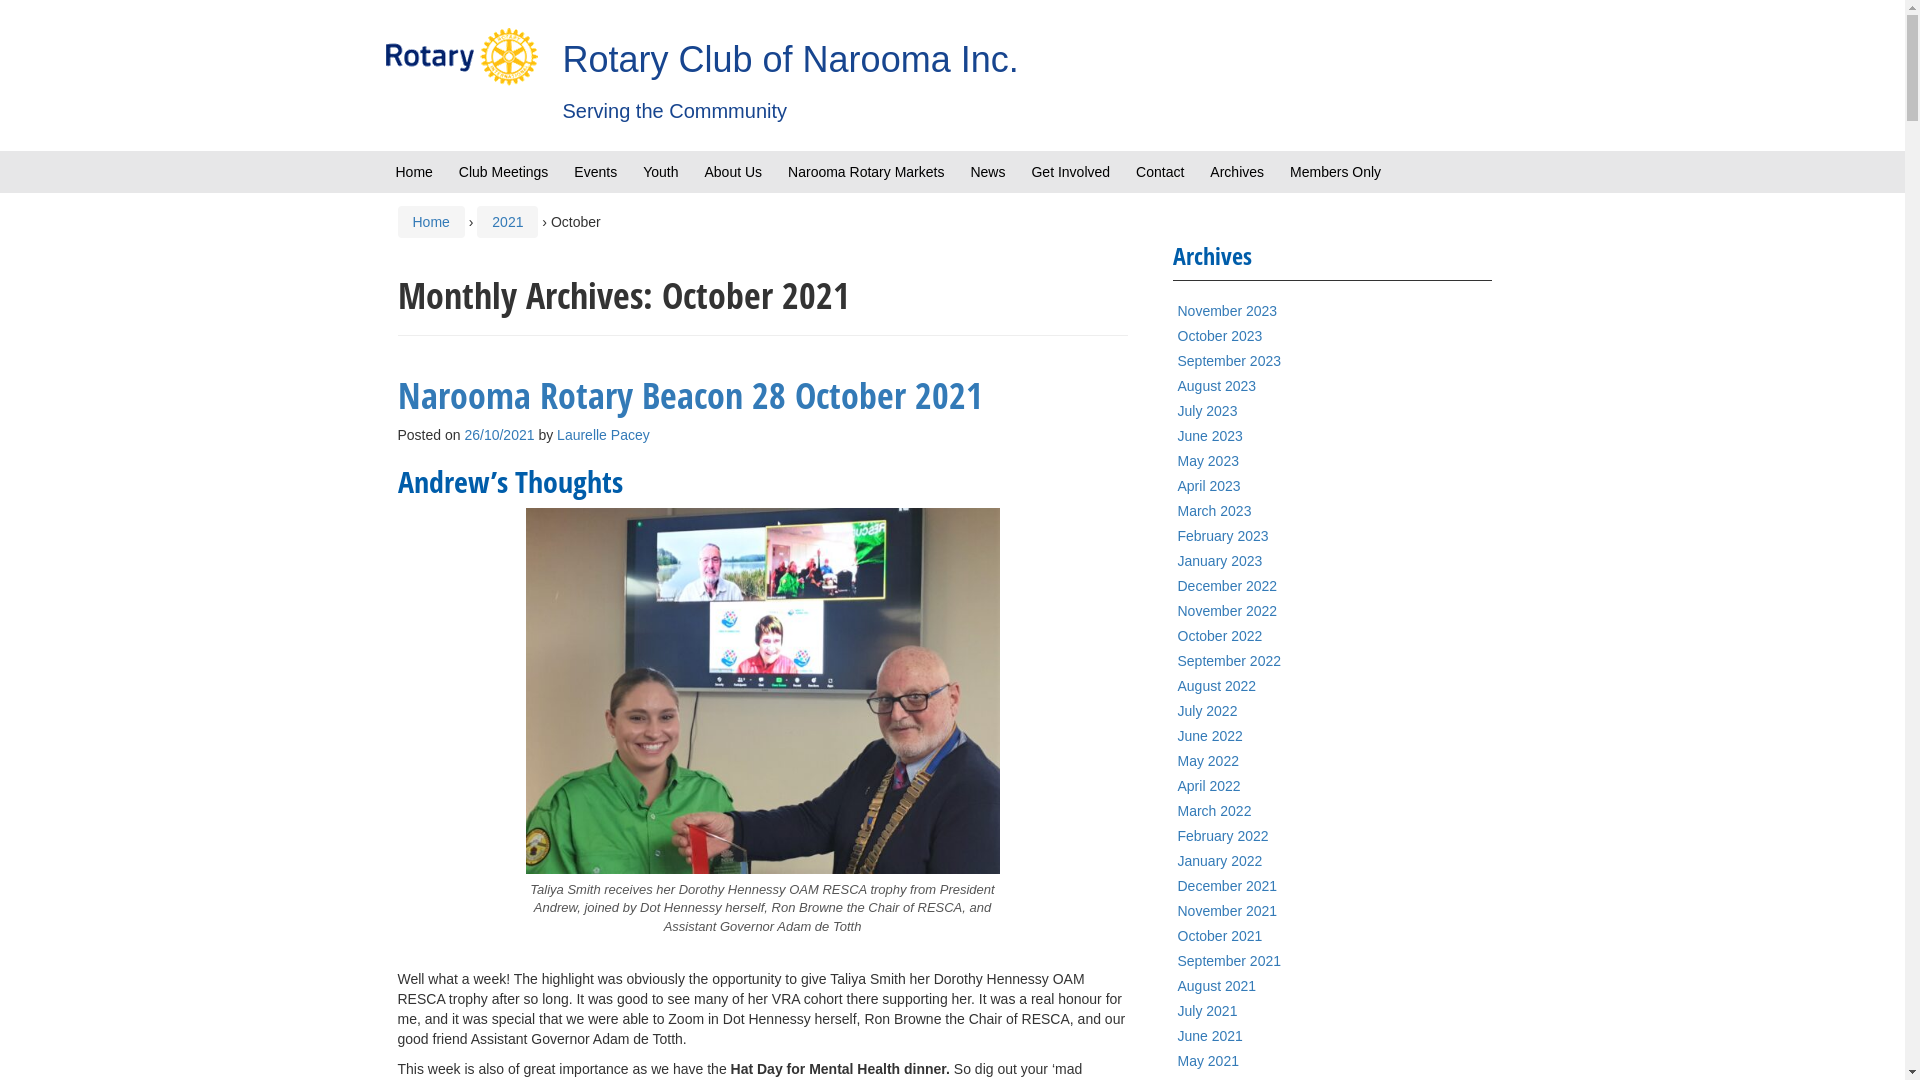  Describe the element at coordinates (1210, 486) in the screenshot. I see `April 2023` at that location.